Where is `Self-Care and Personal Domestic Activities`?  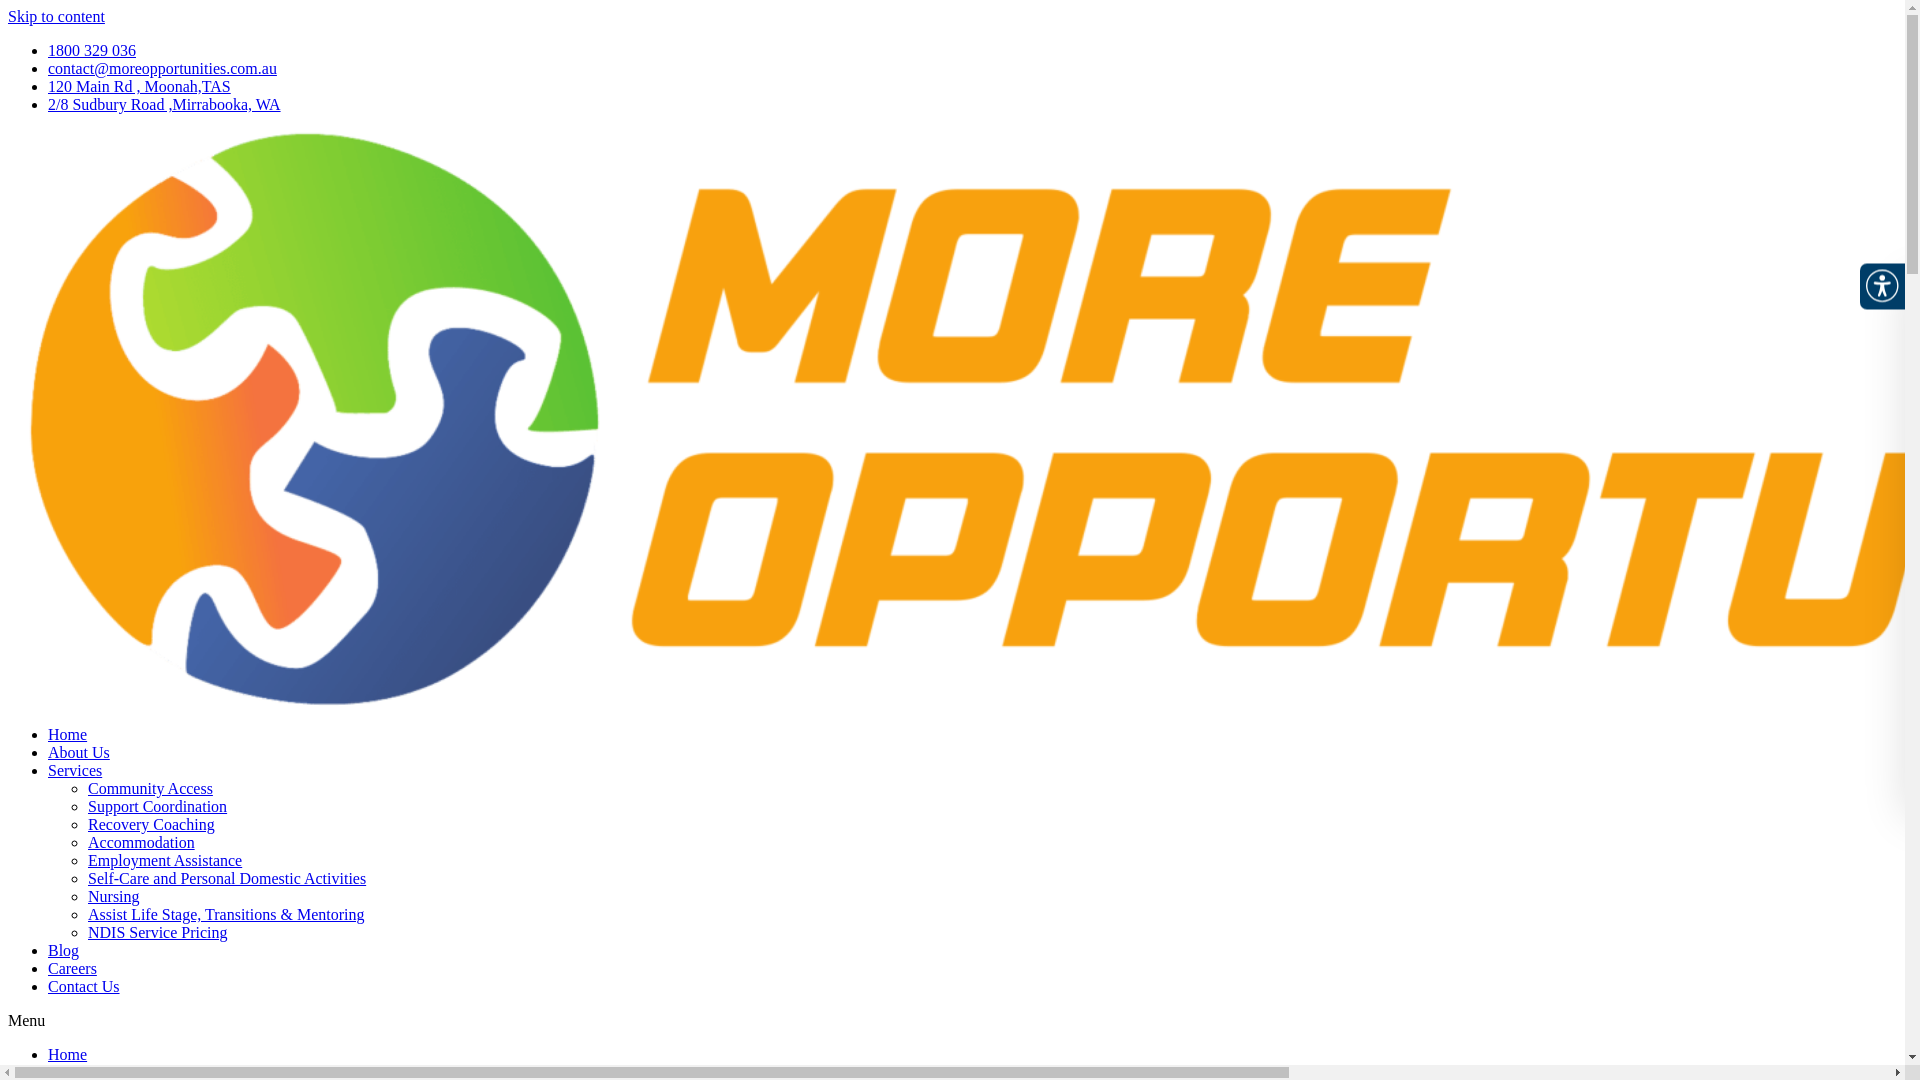 Self-Care and Personal Domestic Activities is located at coordinates (227, 878).